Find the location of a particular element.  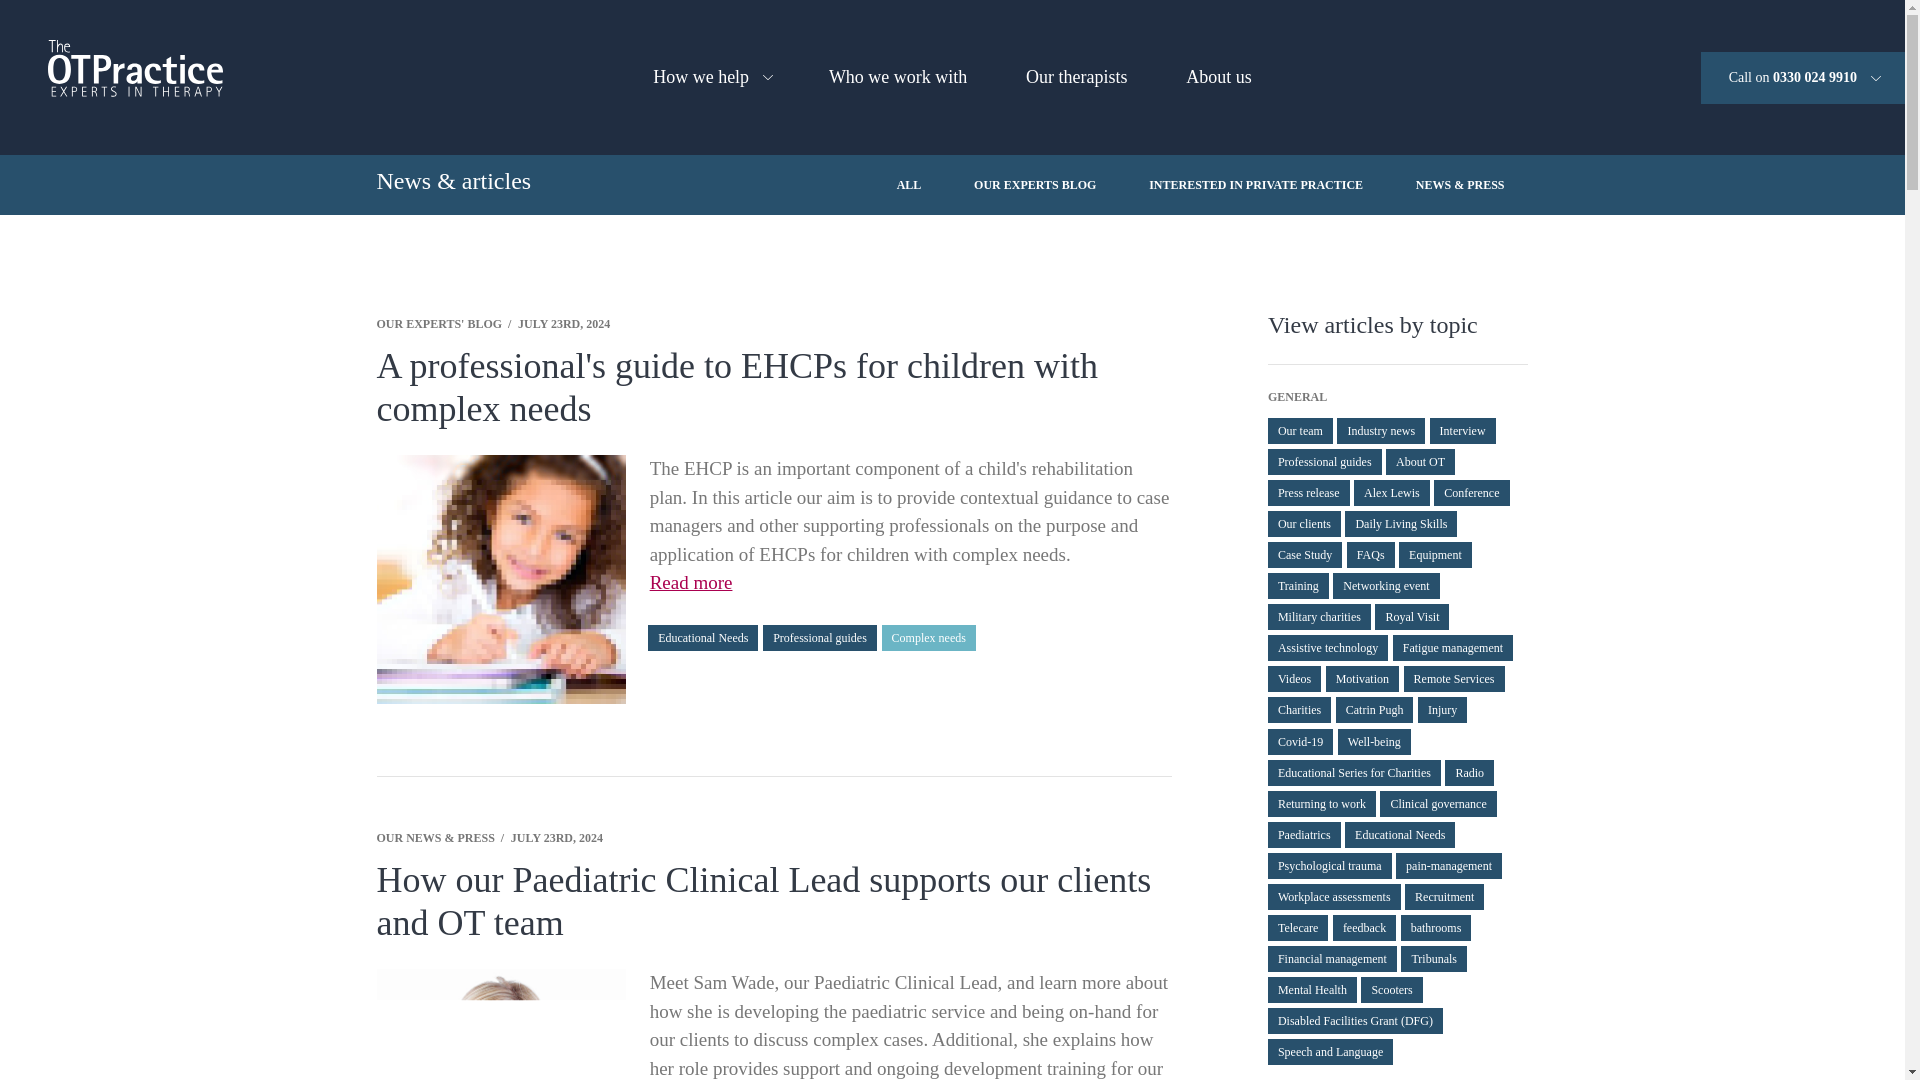

OUR EXPERTS BLOG is located at coordinates (1034, 184).